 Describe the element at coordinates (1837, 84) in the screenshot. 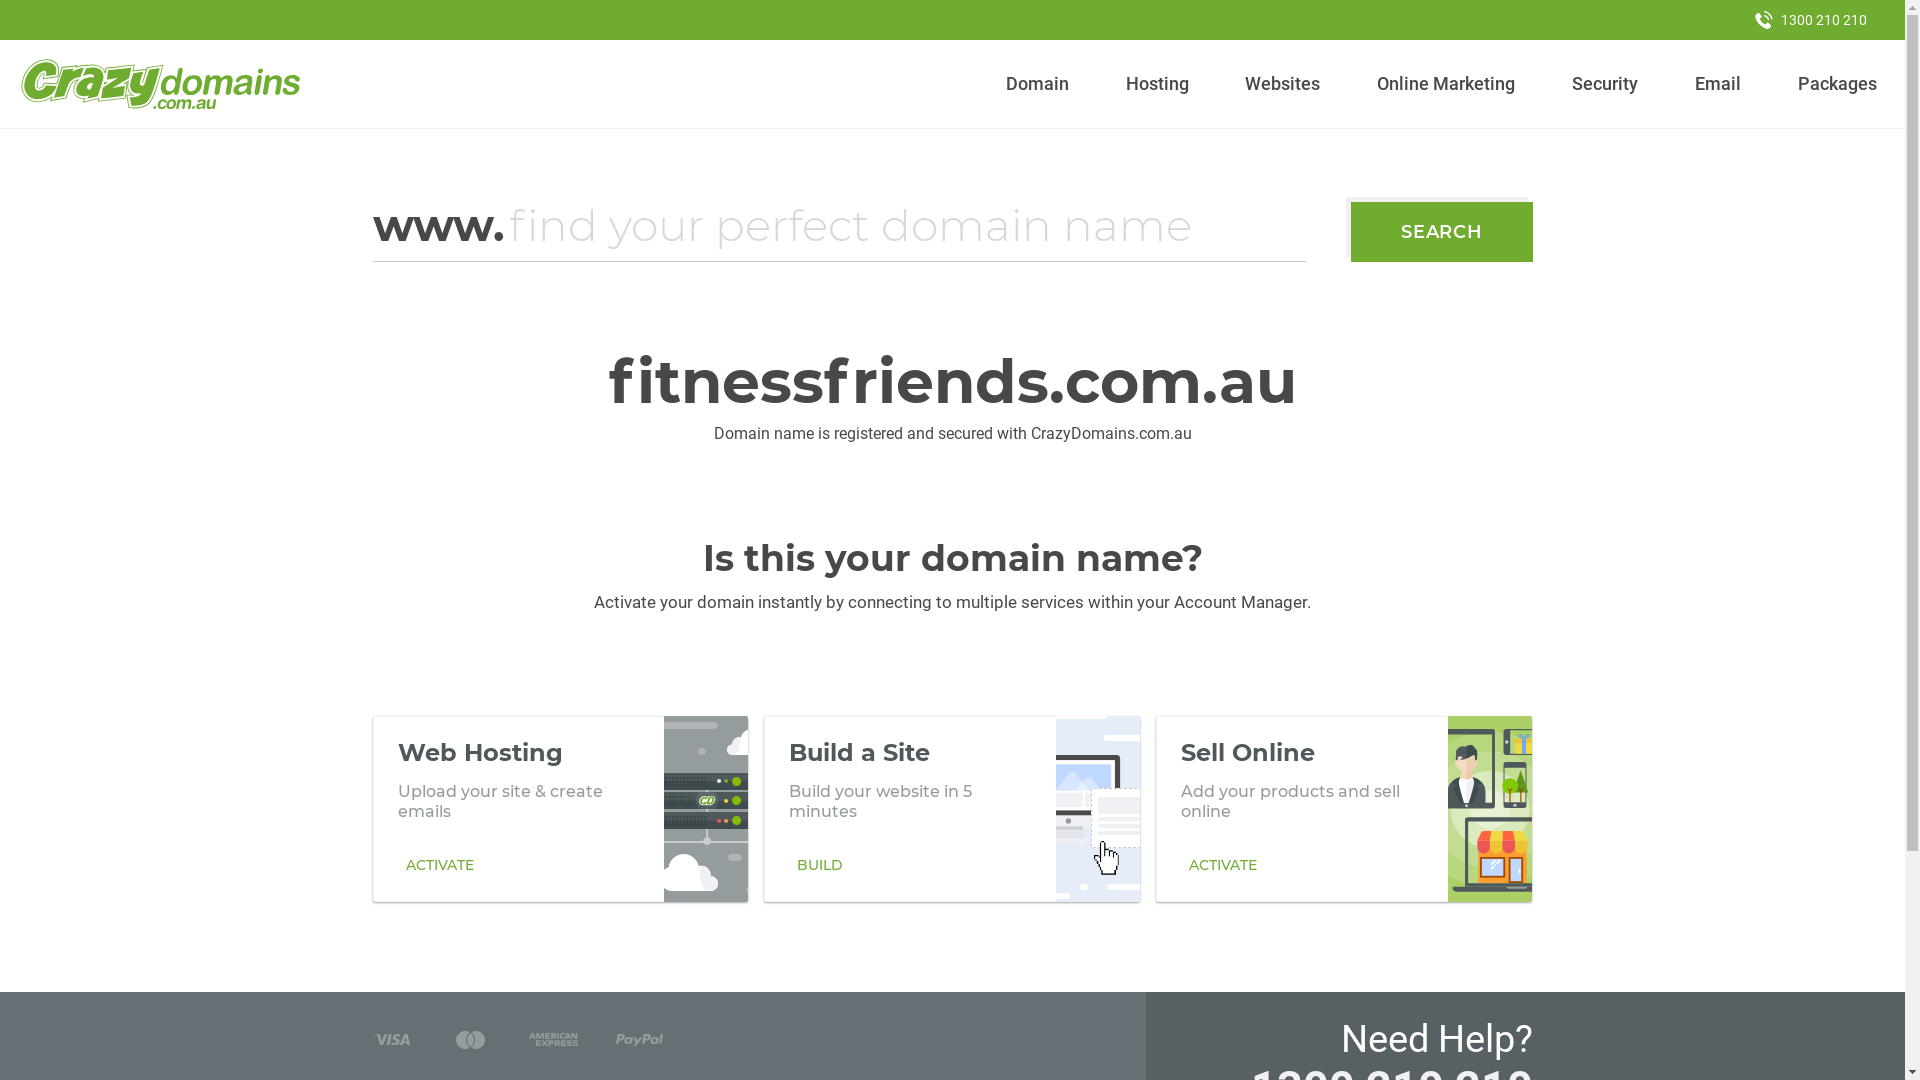

I see `Packages` at that location.